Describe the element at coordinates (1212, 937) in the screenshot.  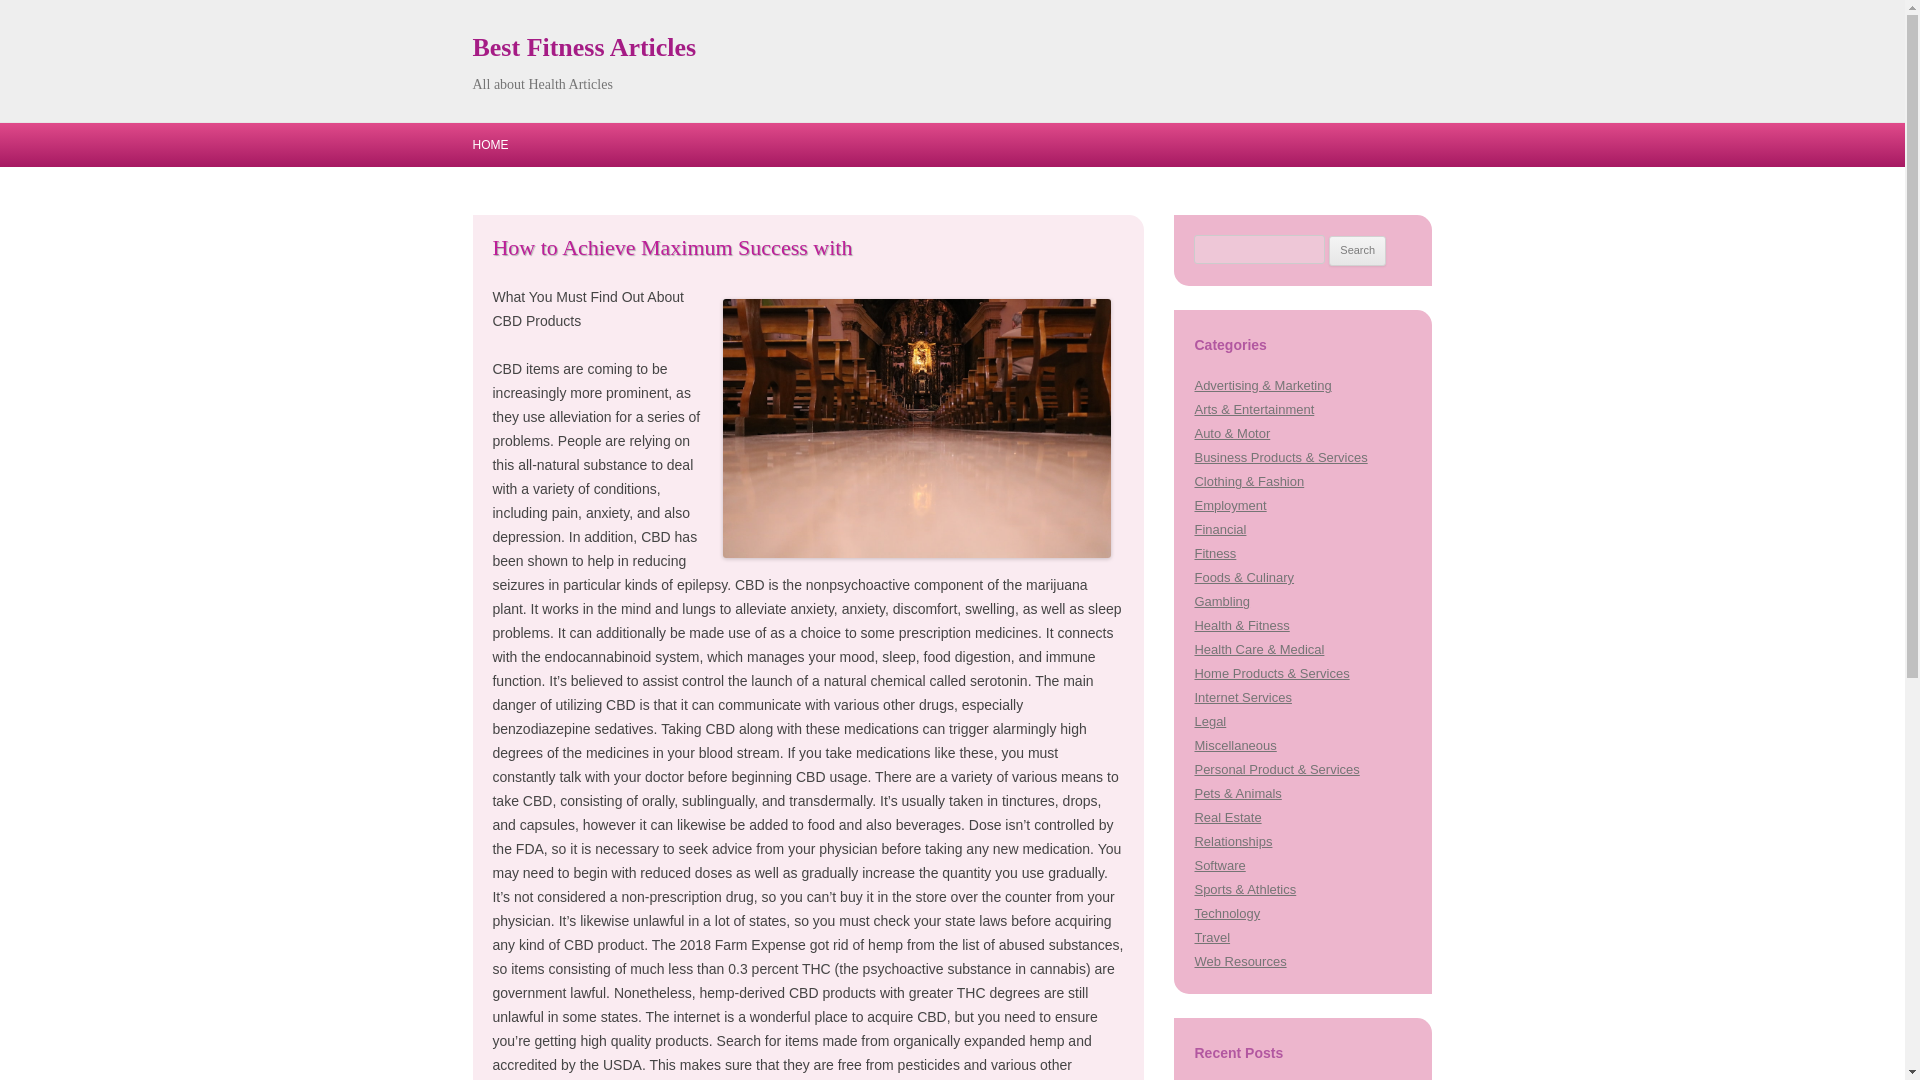
I see `Travel` at that location.